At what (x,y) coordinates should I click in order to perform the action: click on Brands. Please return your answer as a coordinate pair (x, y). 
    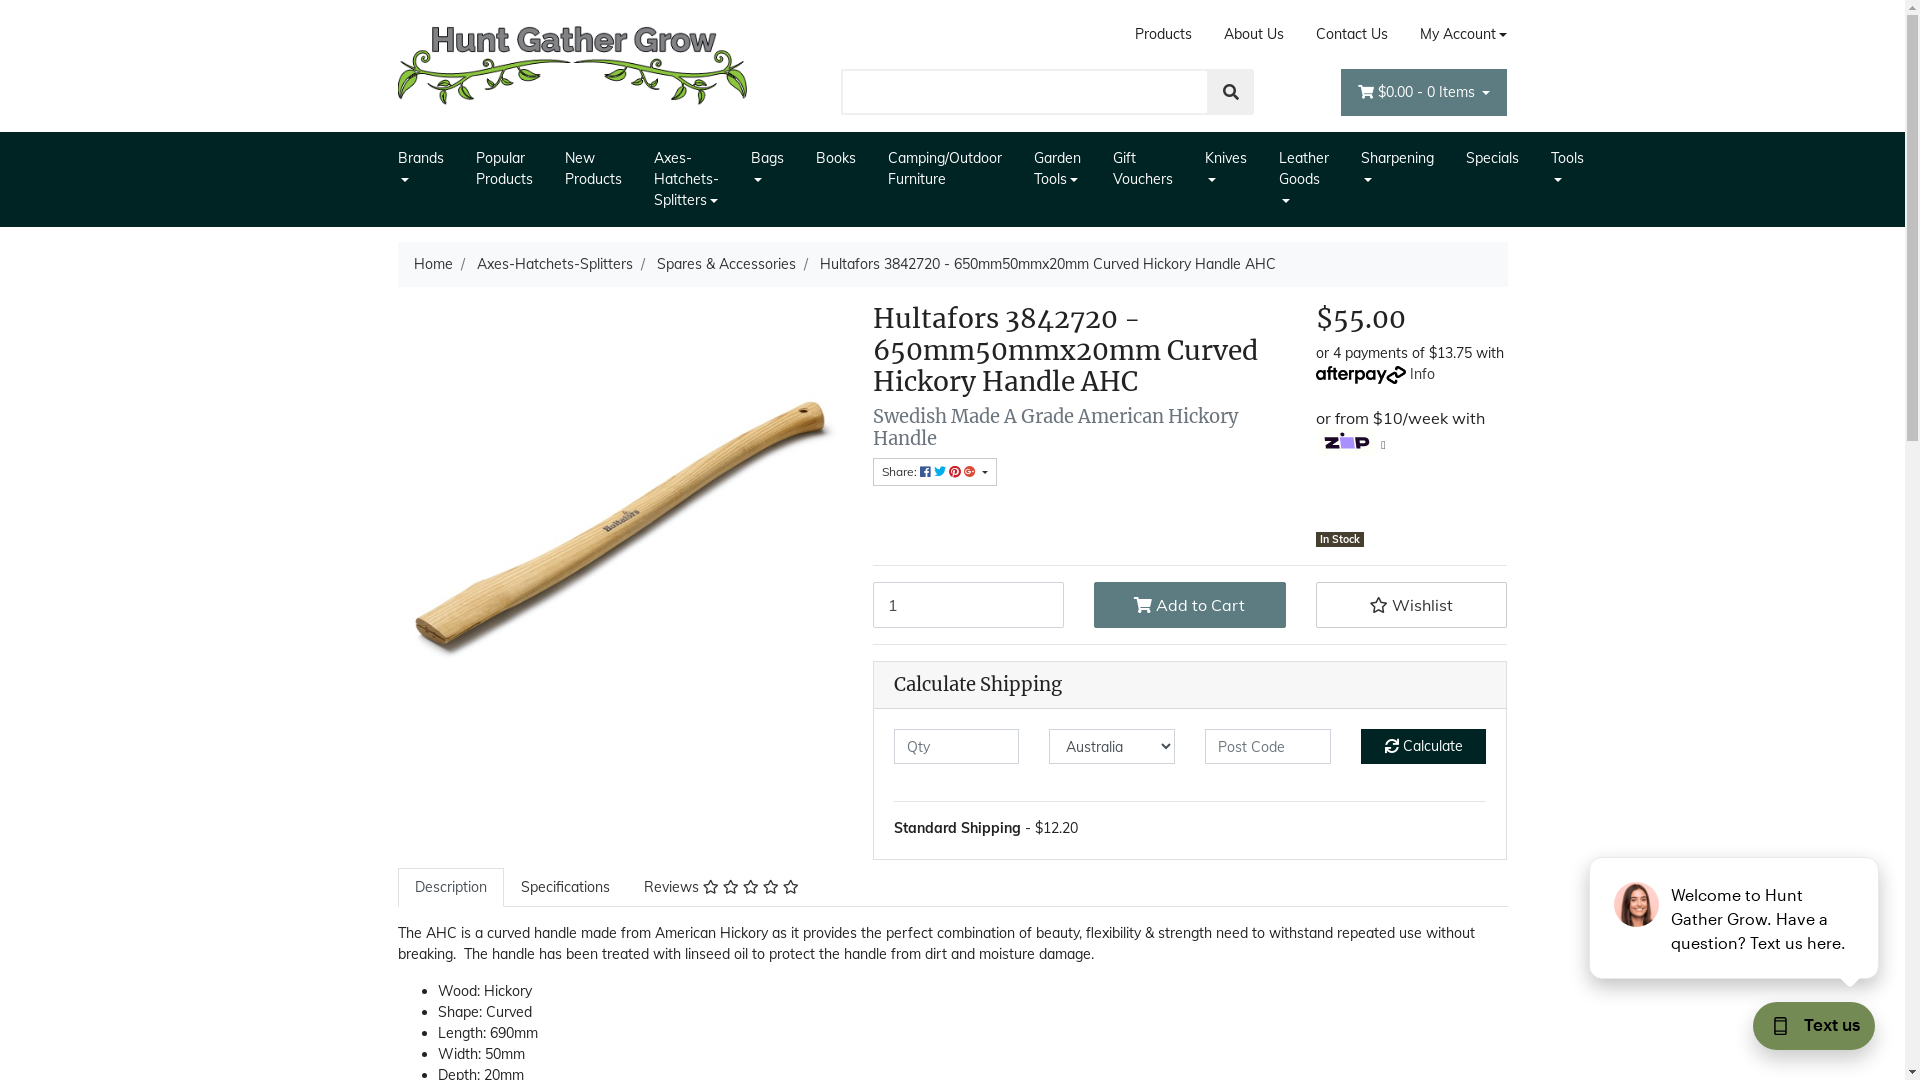
    Looking at the image, I should click on (429, 169).